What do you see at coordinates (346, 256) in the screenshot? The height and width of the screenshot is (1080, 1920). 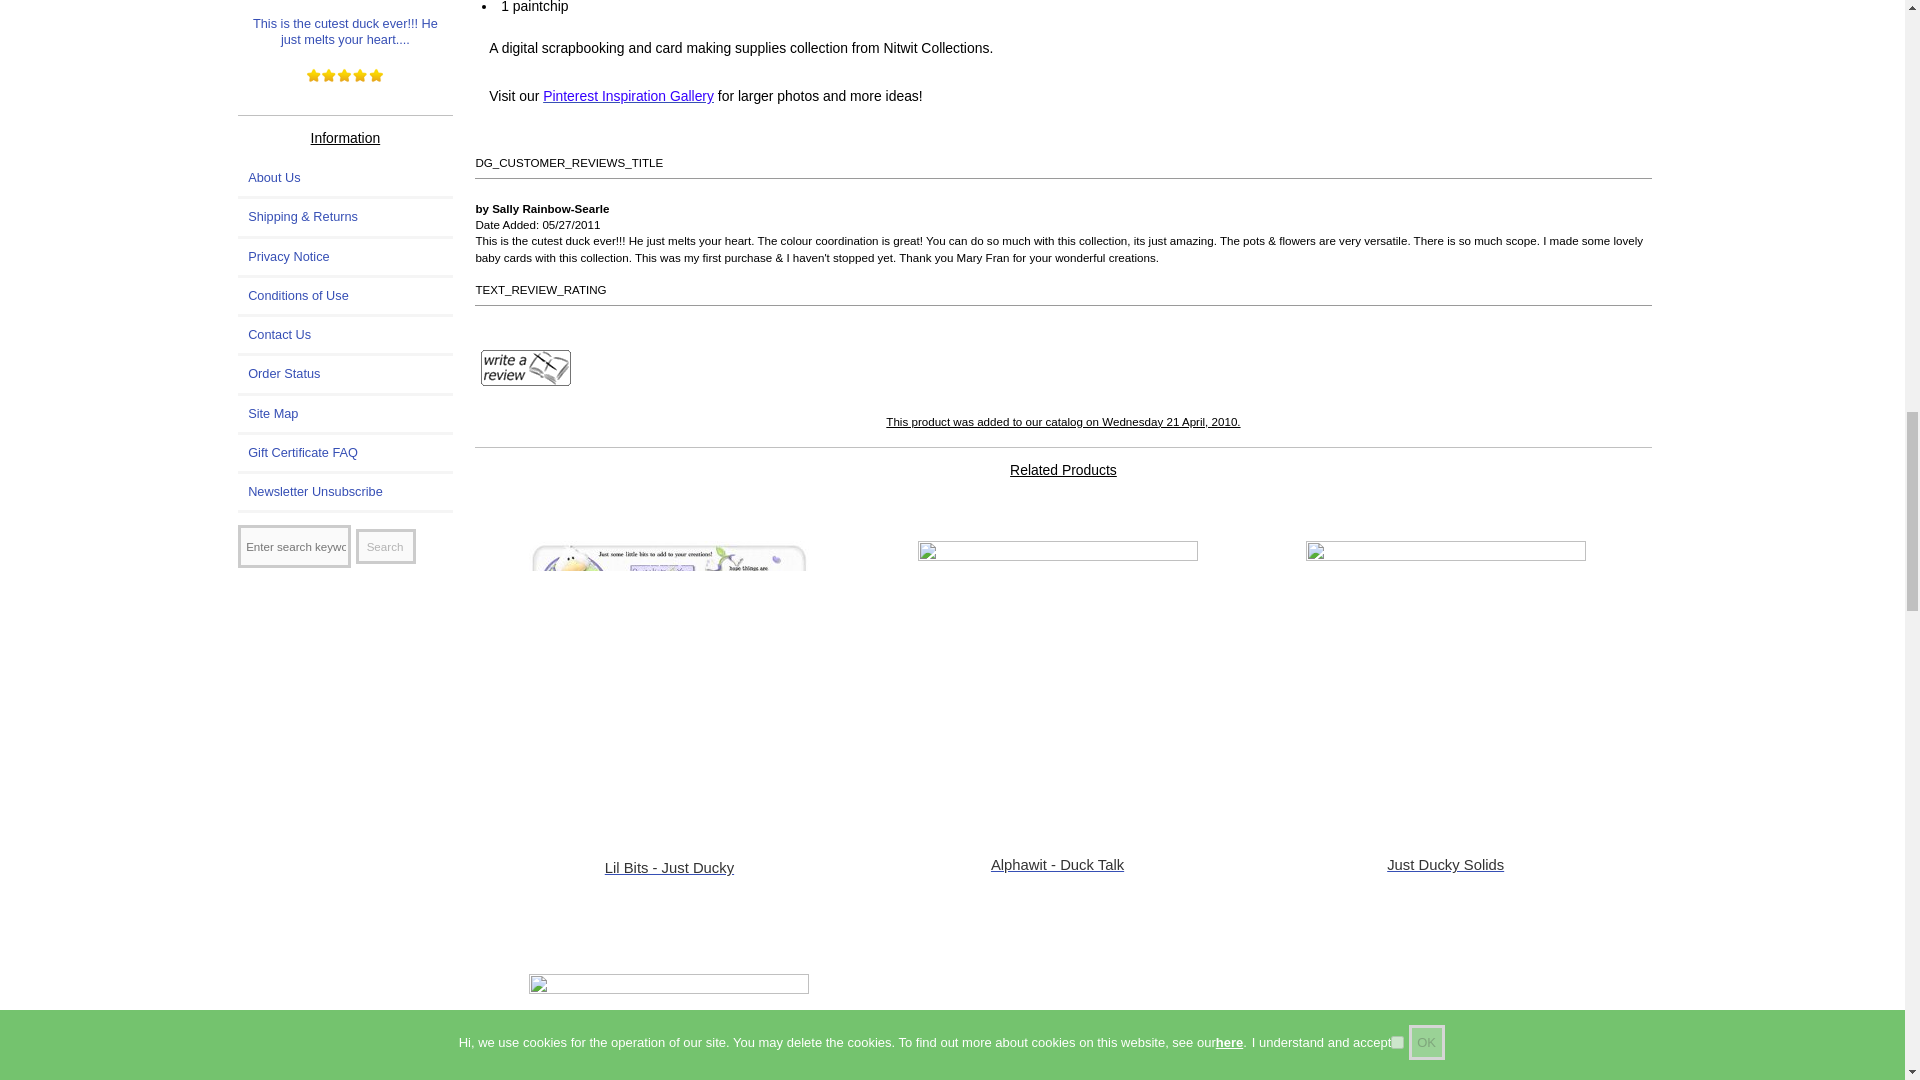 I see `Privacy Notice` at bounding box center [346, 256].